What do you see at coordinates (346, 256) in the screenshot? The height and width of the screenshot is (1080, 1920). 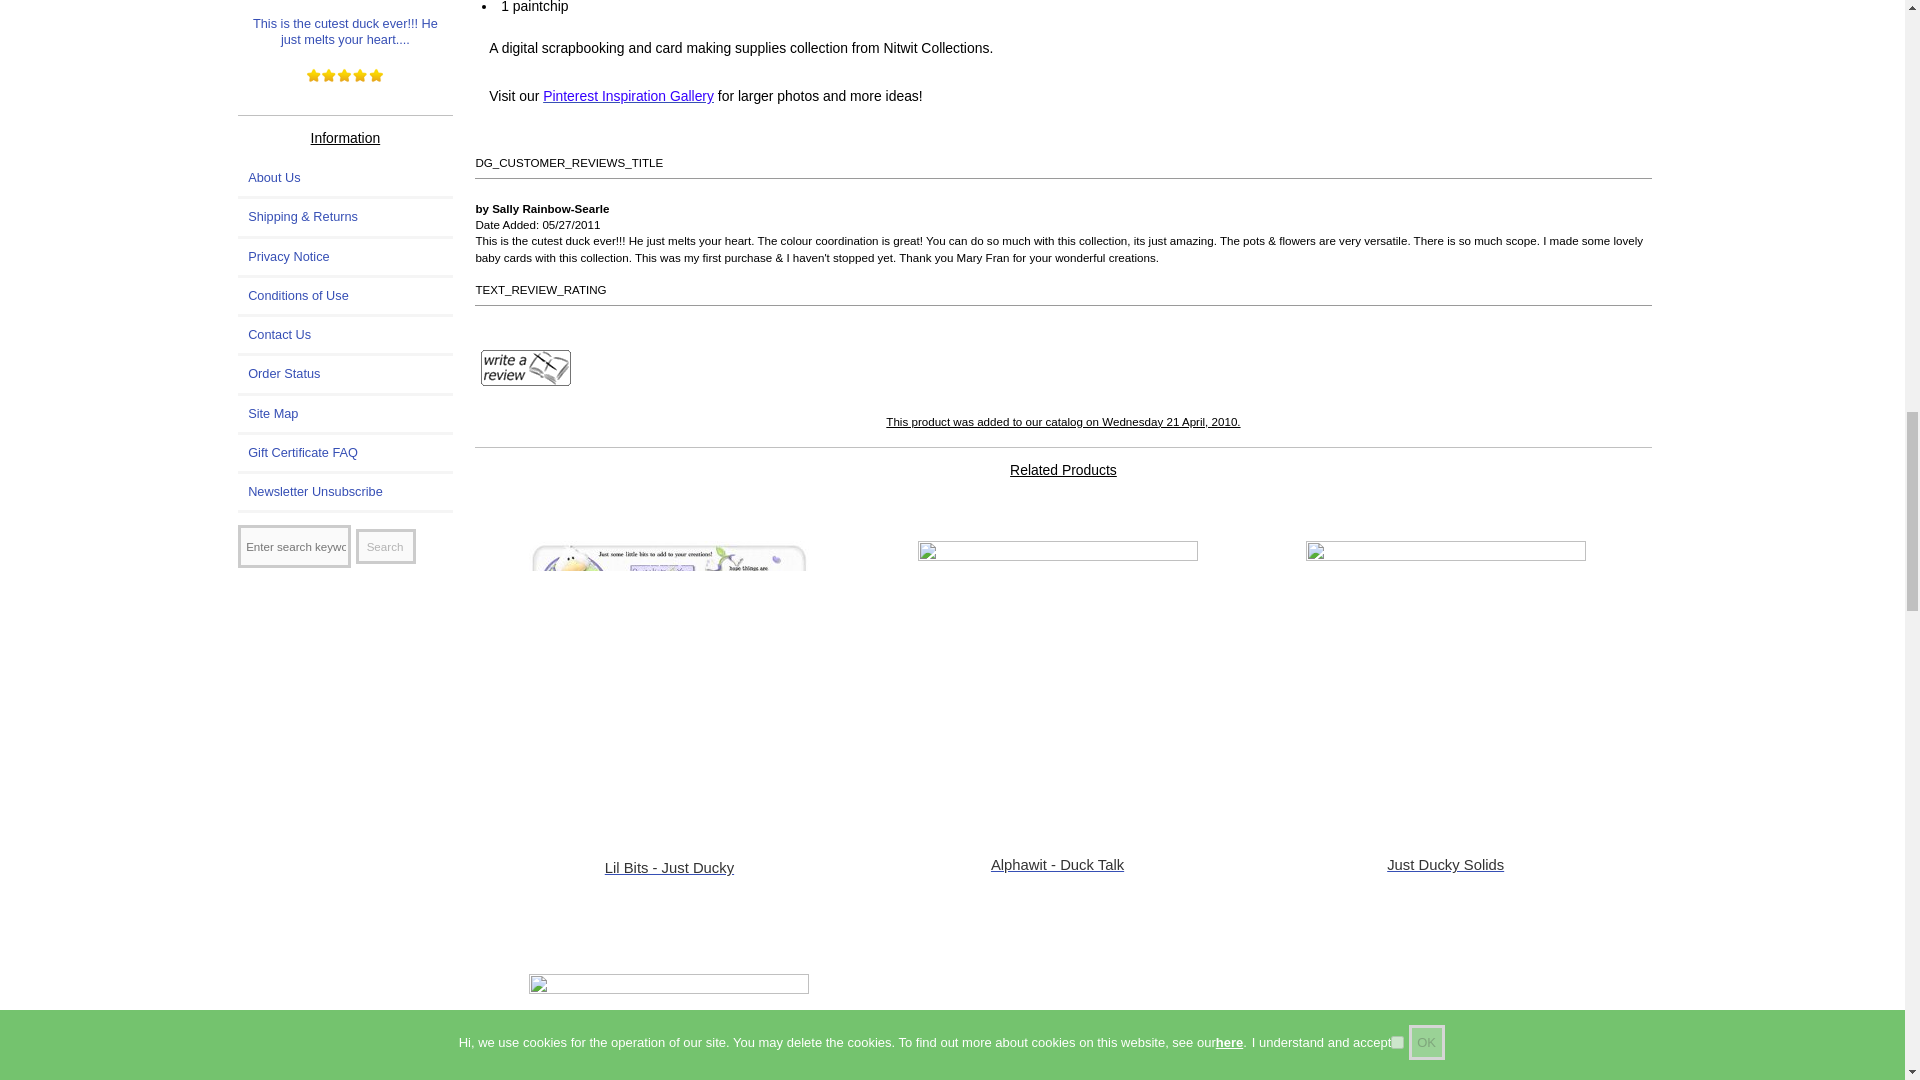 I see `Privacy Notice` at bounding box center [346, 256].